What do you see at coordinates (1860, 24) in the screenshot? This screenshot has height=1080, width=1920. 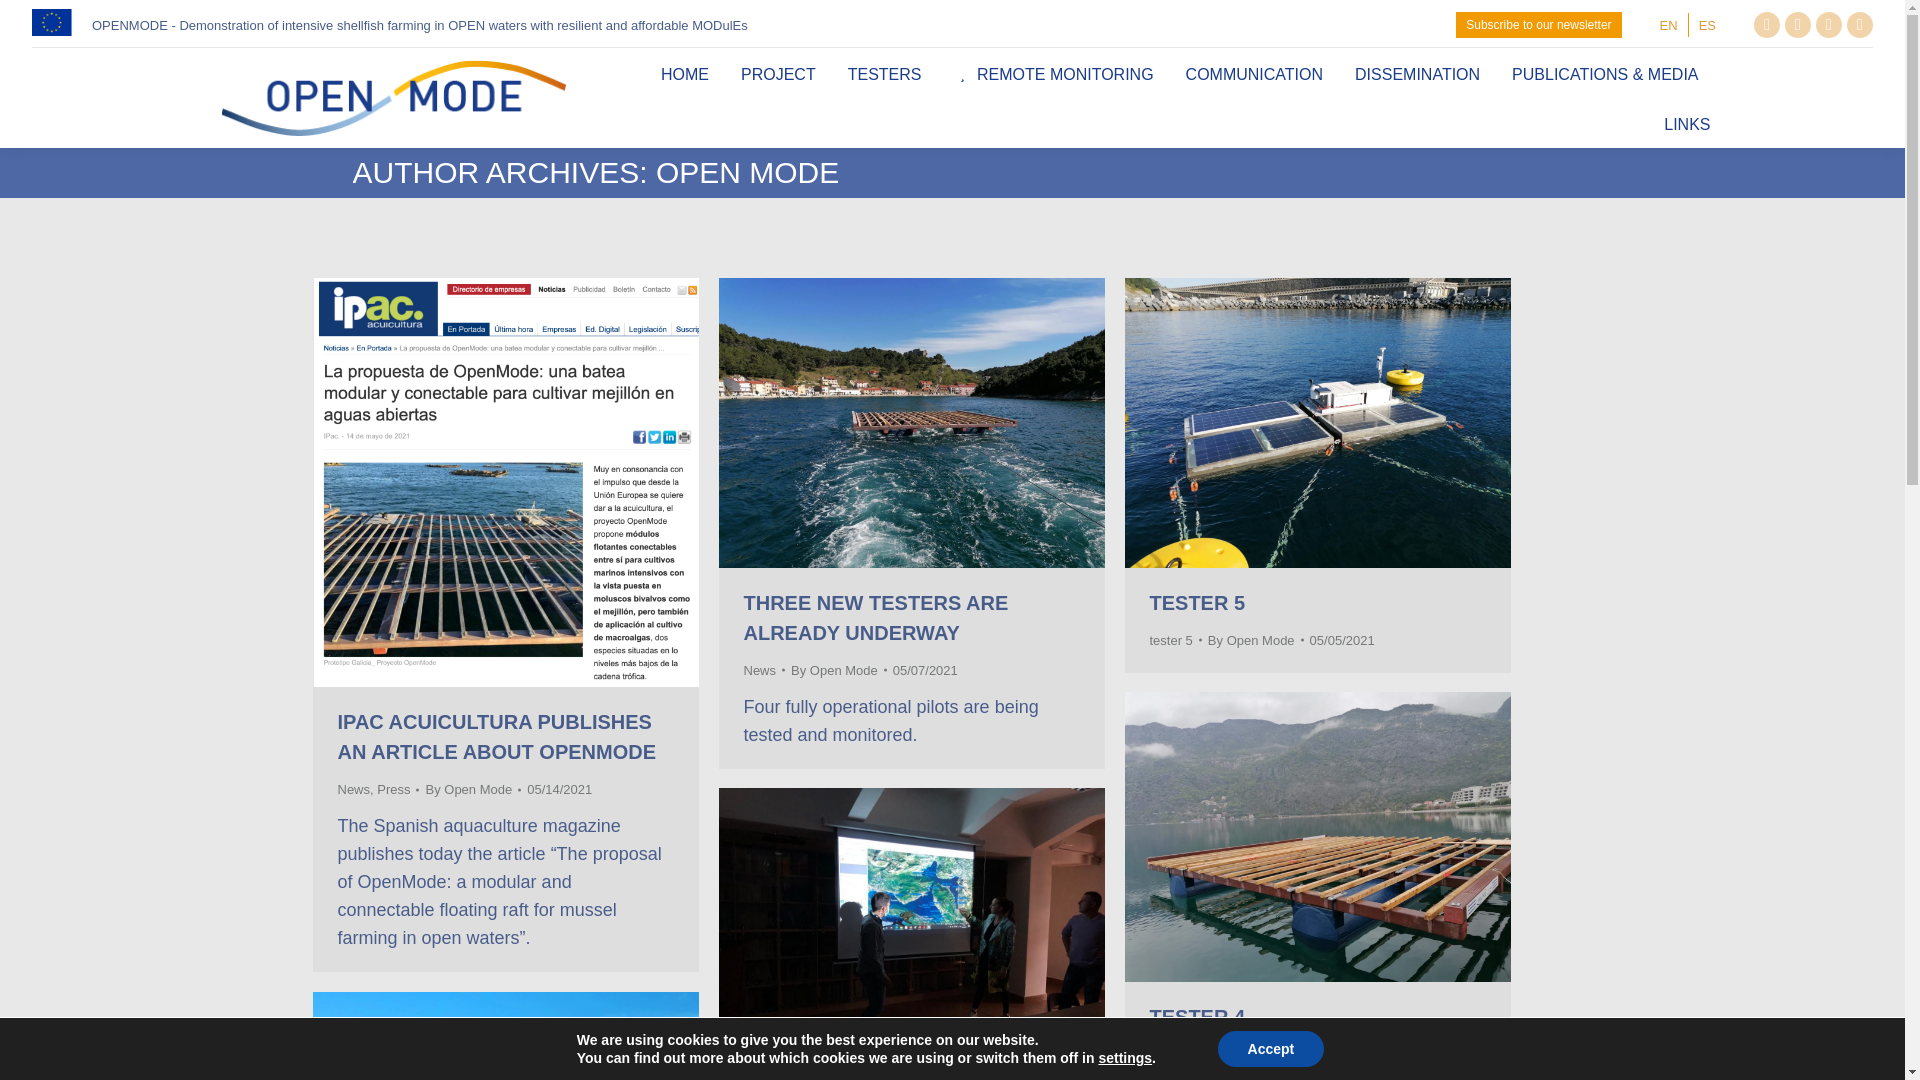 I see `Facebook page opens in new window` at bounding box center [1860, 24].